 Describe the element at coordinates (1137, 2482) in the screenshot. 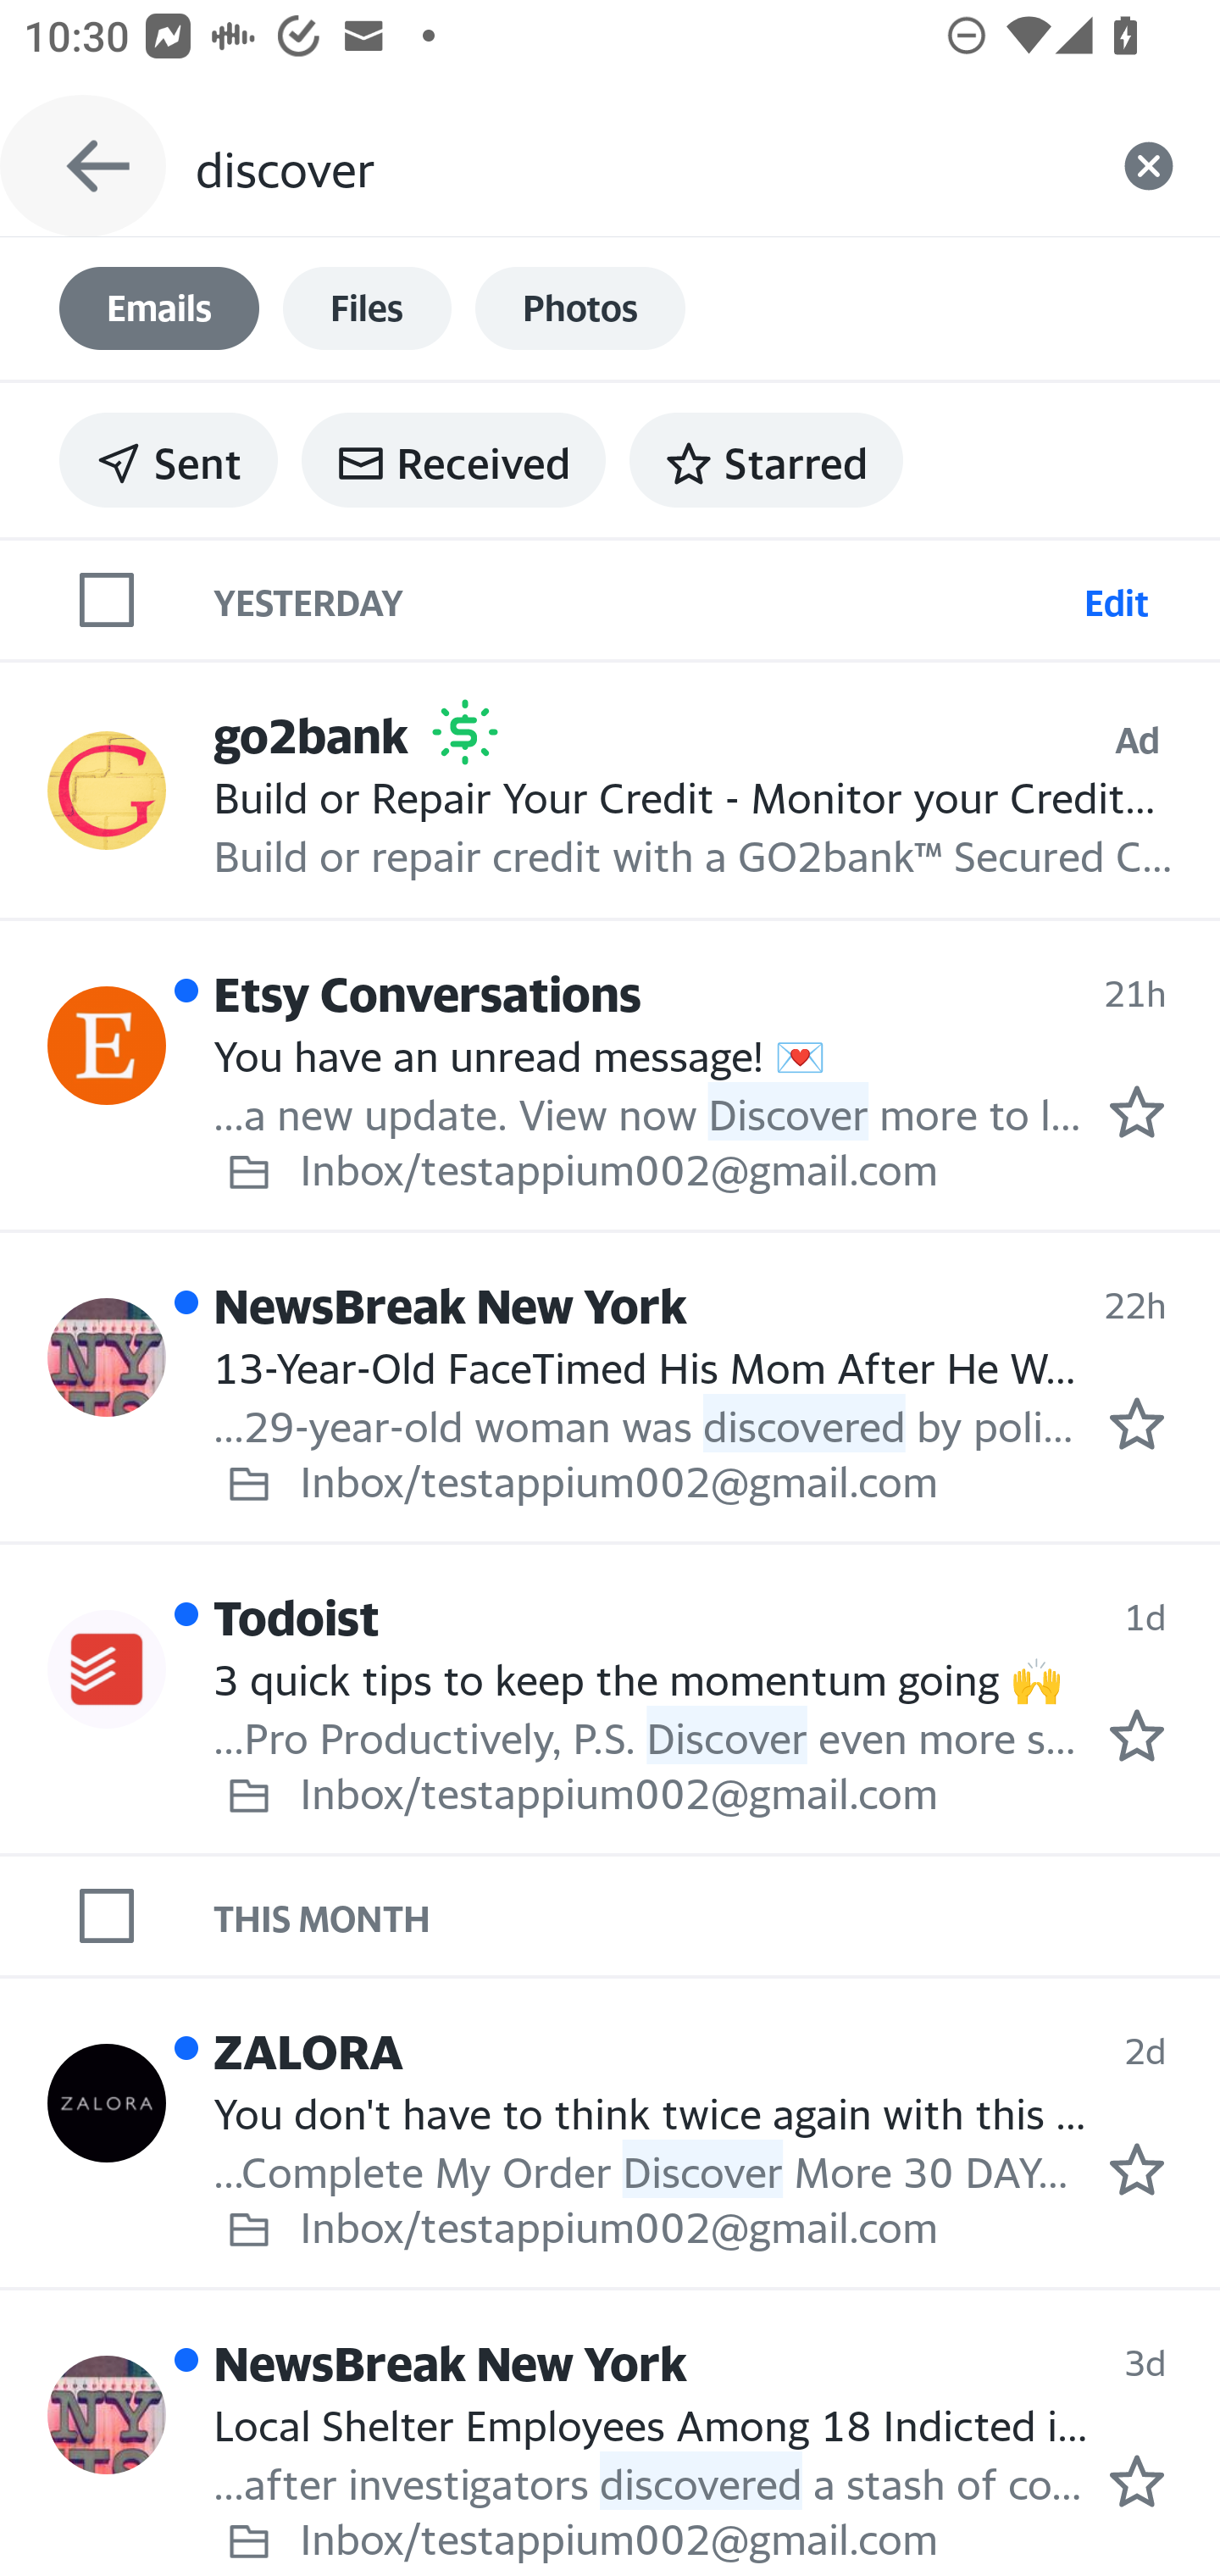

I see `Mark as starred.` at that location.